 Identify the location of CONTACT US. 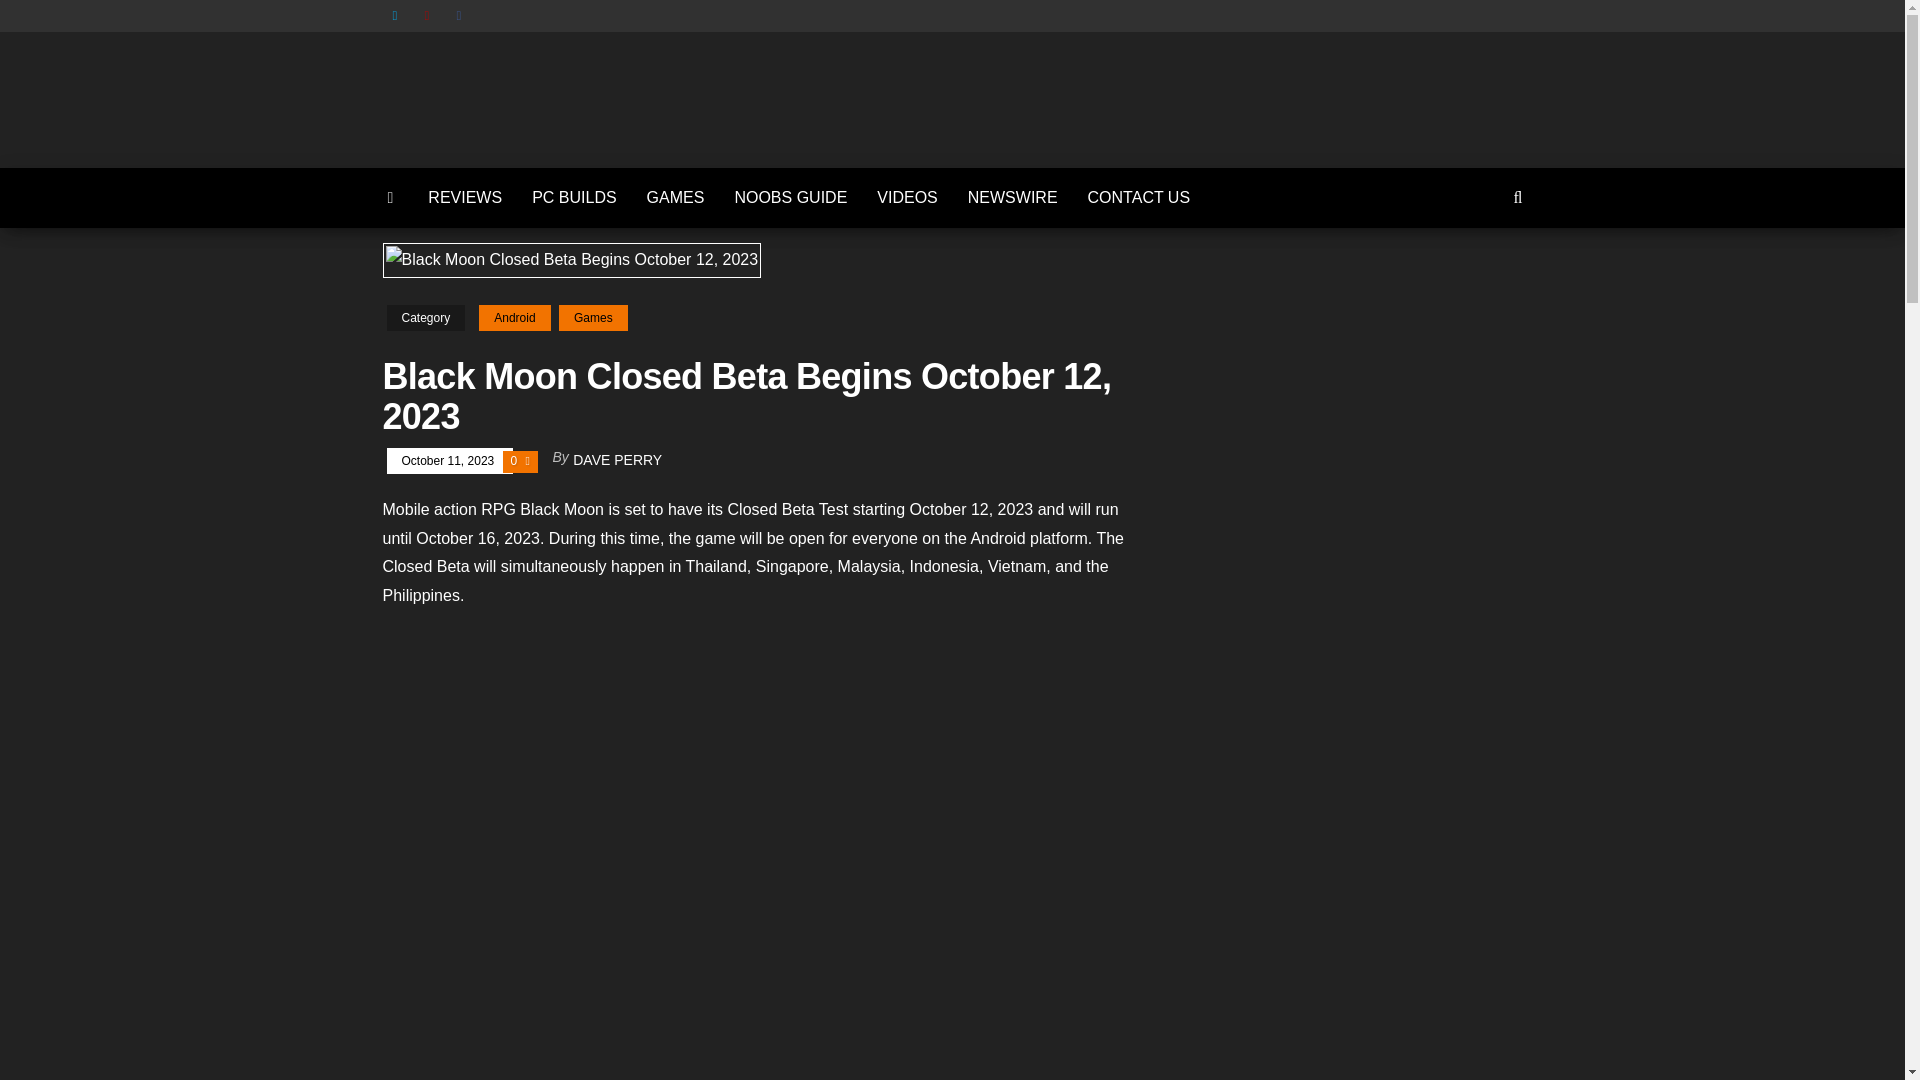
(1139, 198).